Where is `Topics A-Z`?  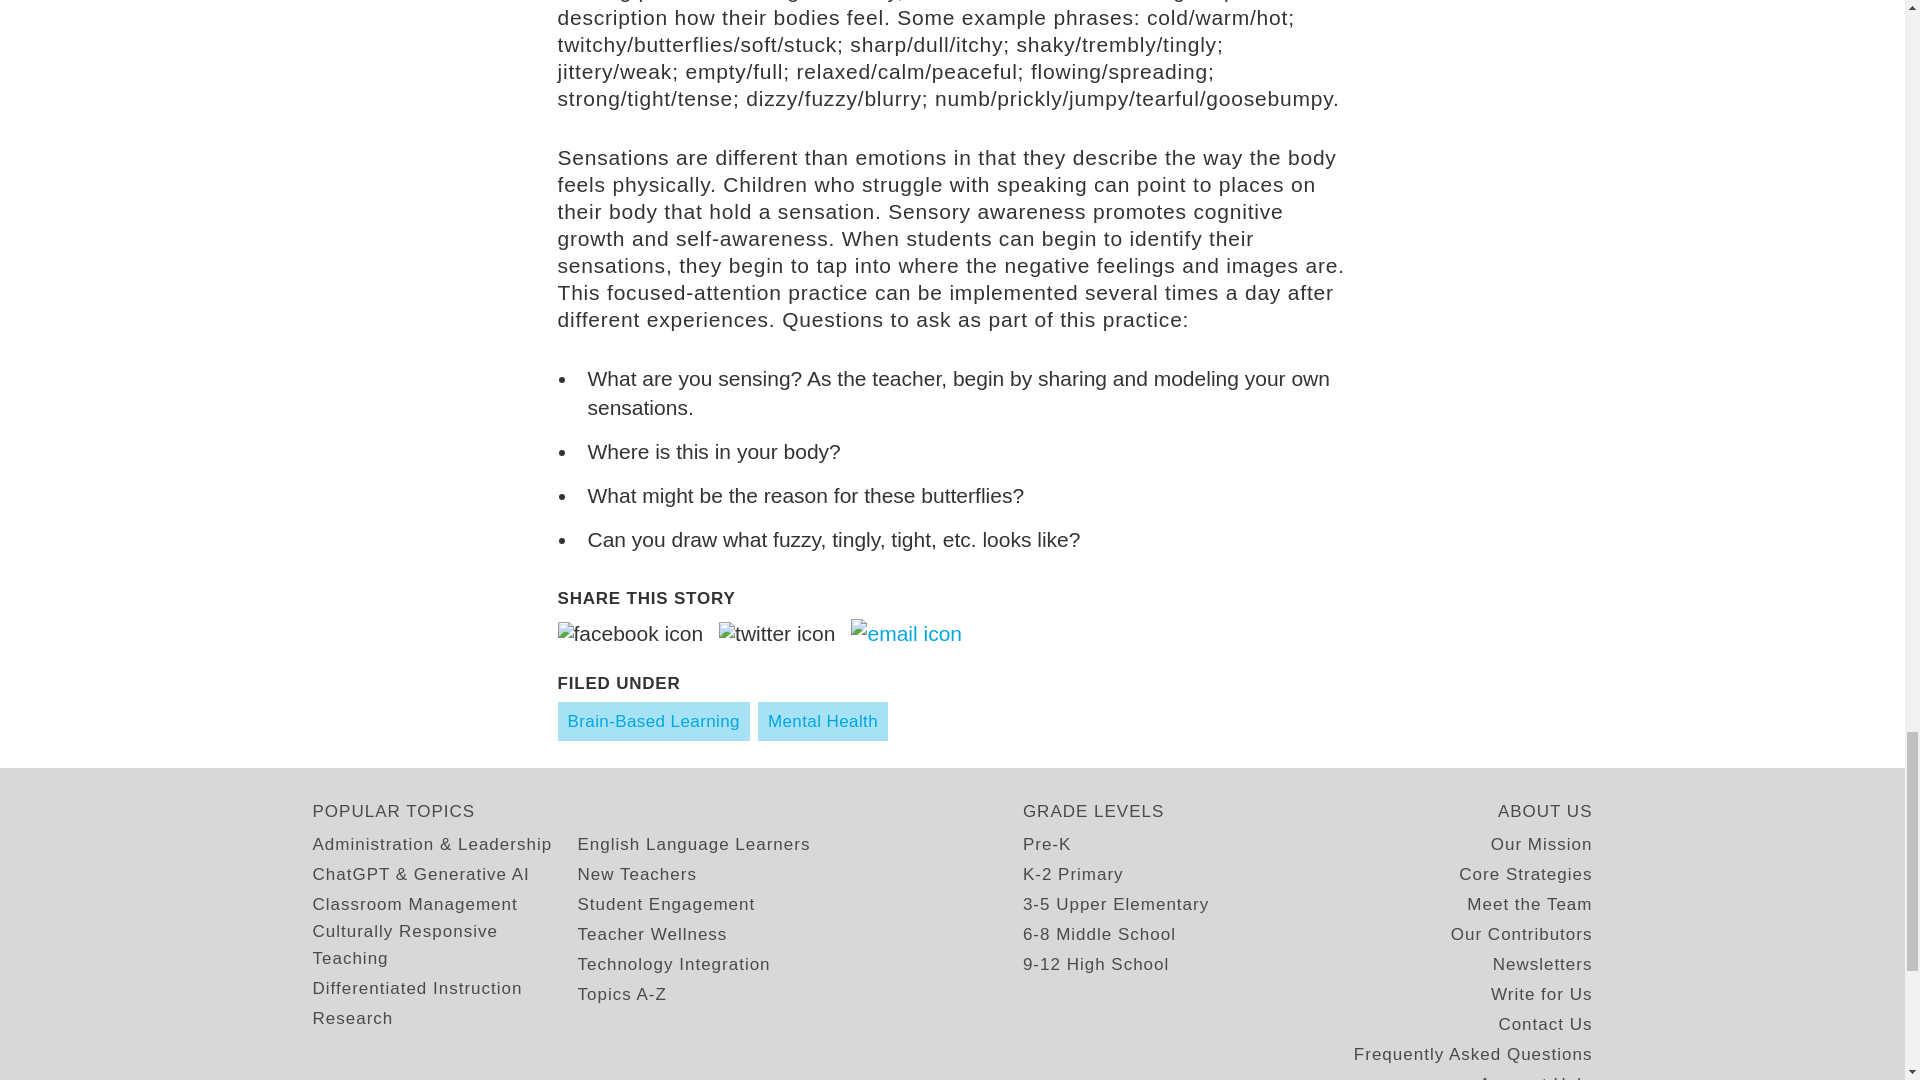
Topics A-Z is located at coordinates (622, 994).